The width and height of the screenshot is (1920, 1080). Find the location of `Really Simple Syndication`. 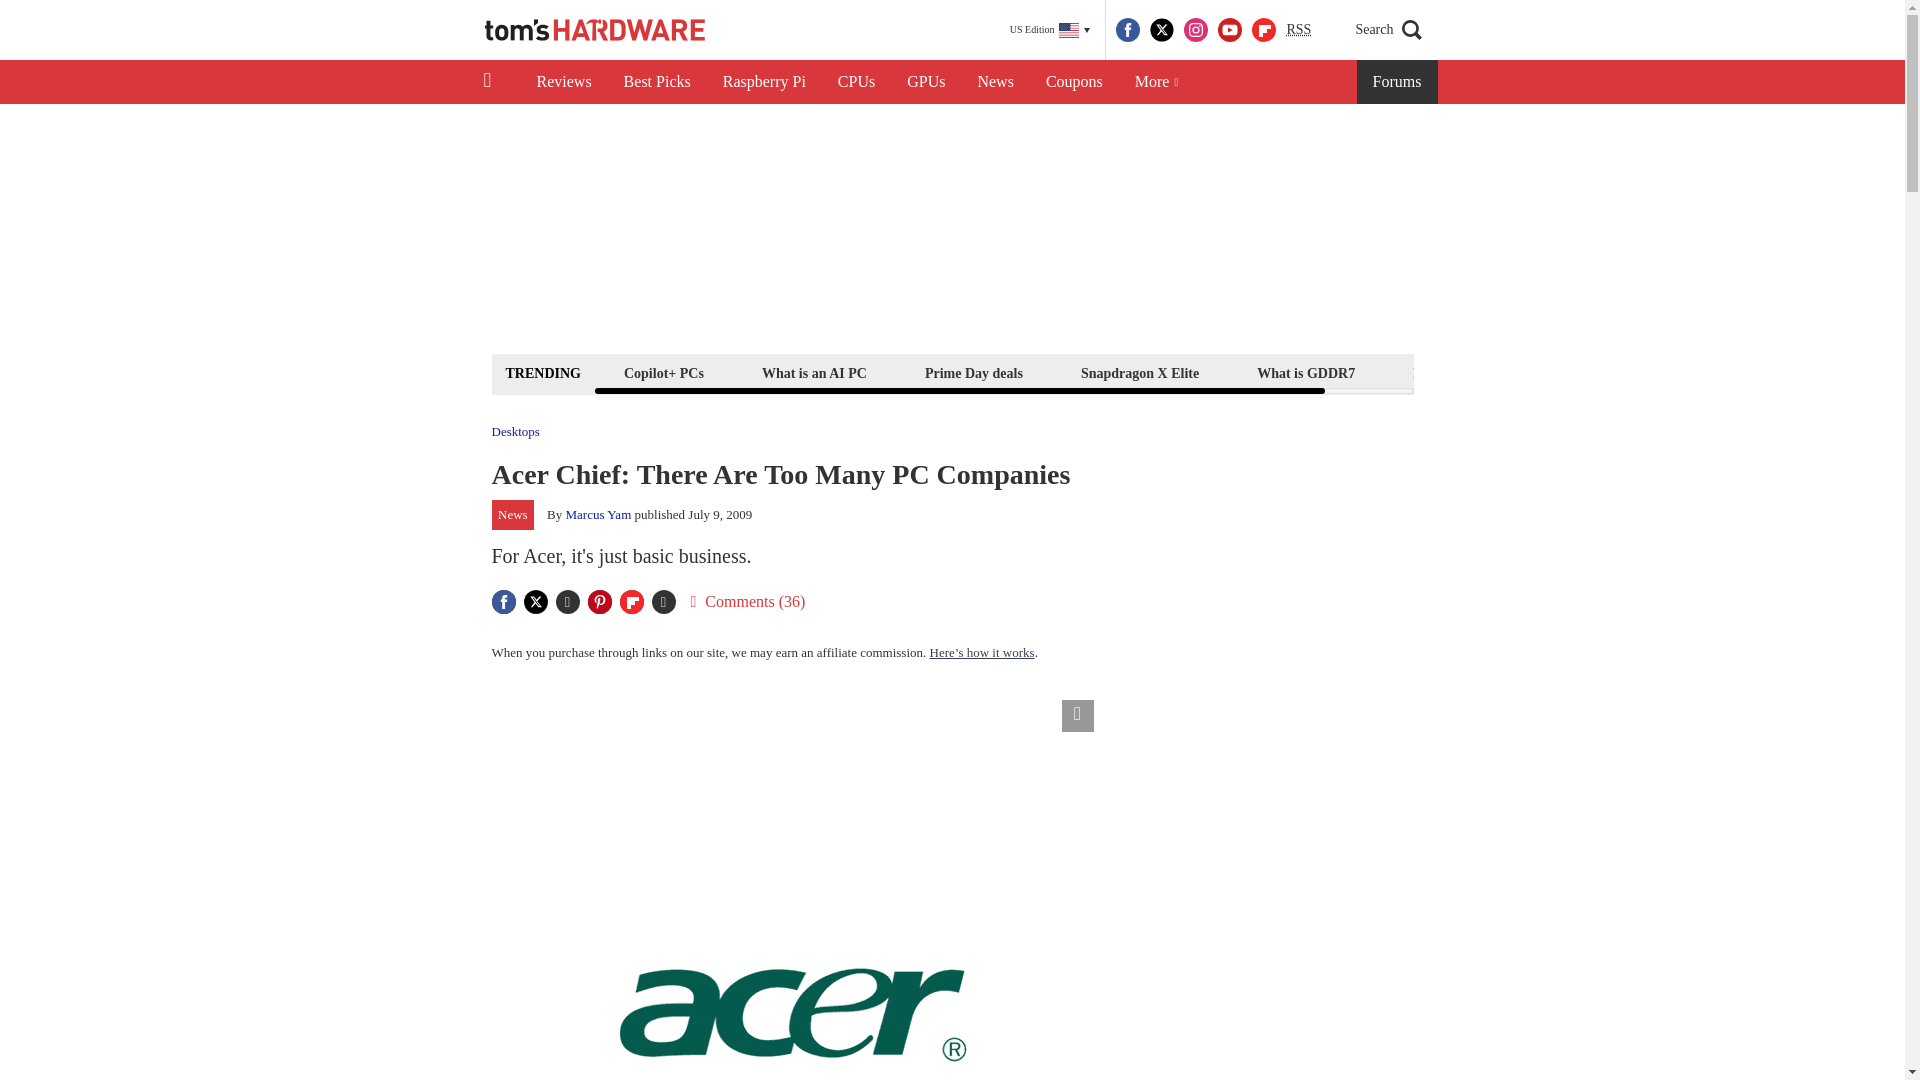

Really Simple Syndication is located at coordinates (1298, 28).